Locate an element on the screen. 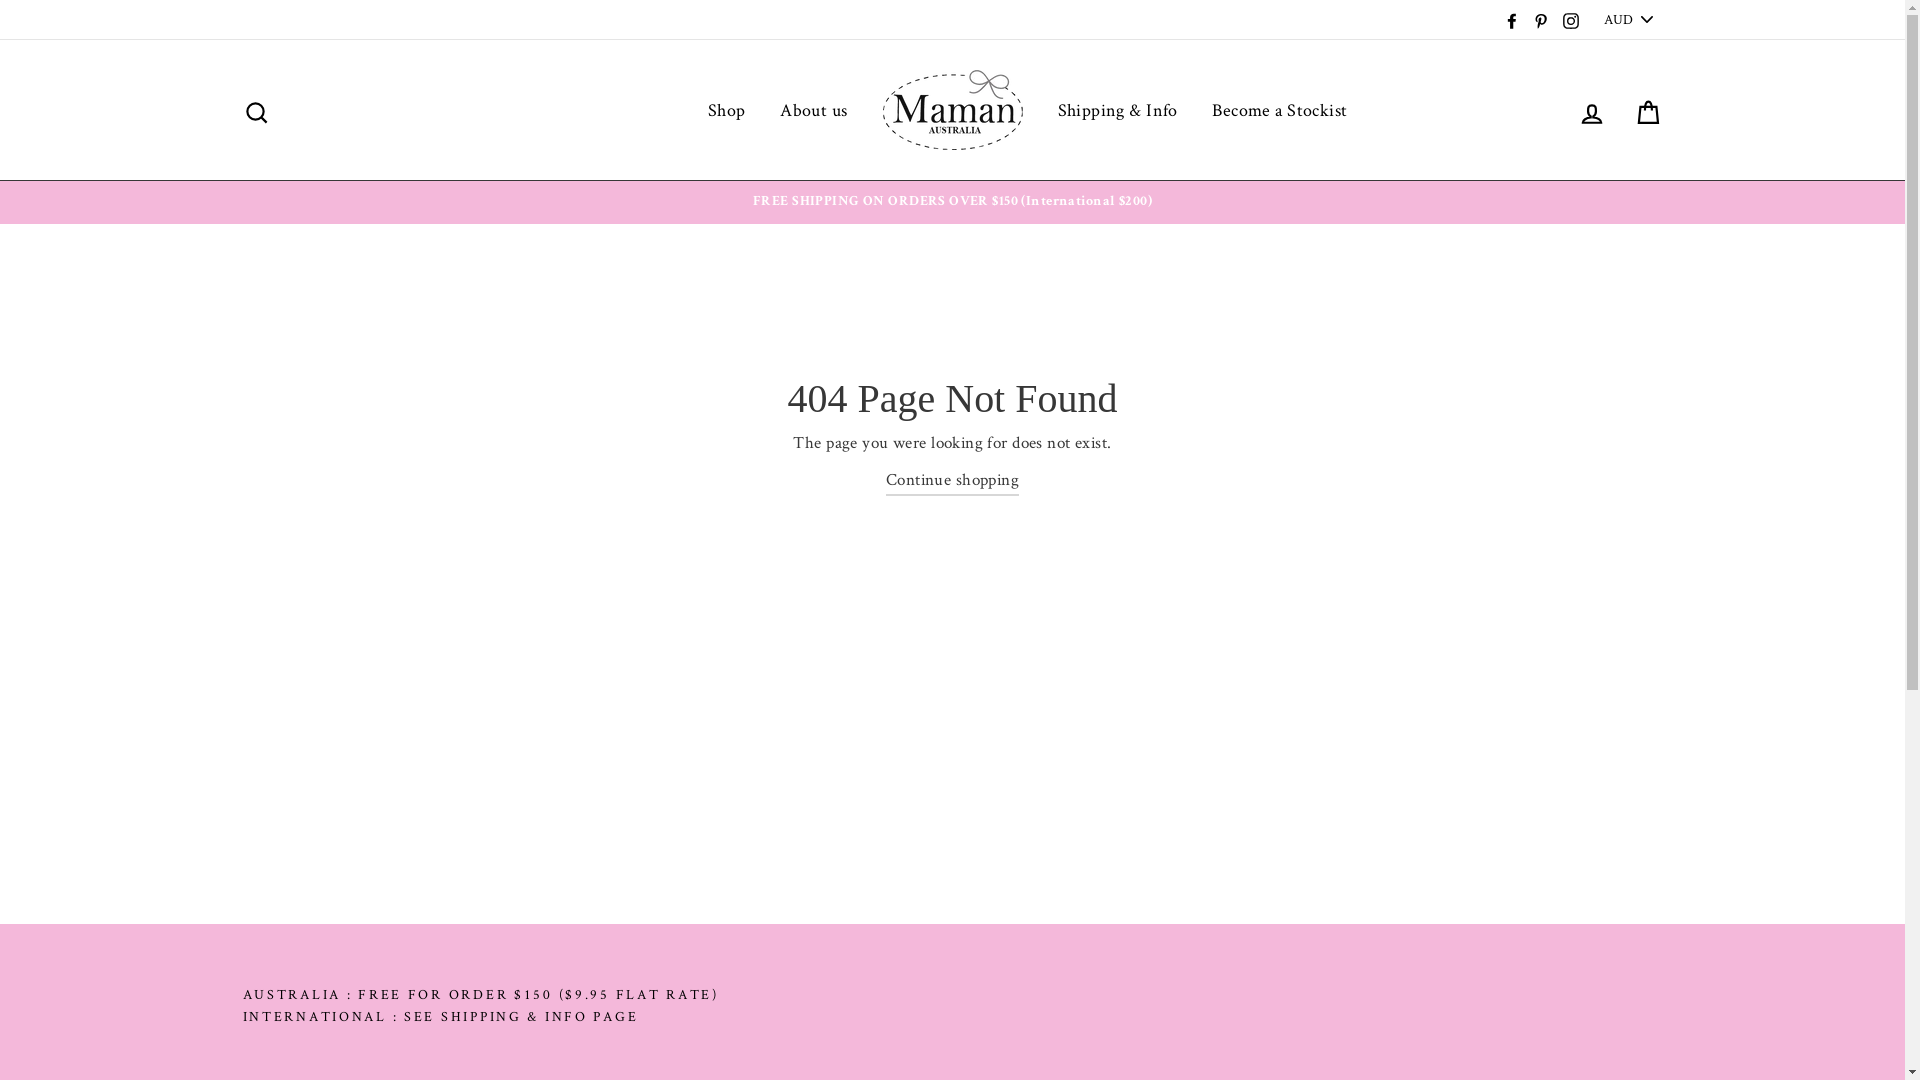 This screenshot has height=1080, width=1920. Become a Stockist is located at coordinates (1280, 110).